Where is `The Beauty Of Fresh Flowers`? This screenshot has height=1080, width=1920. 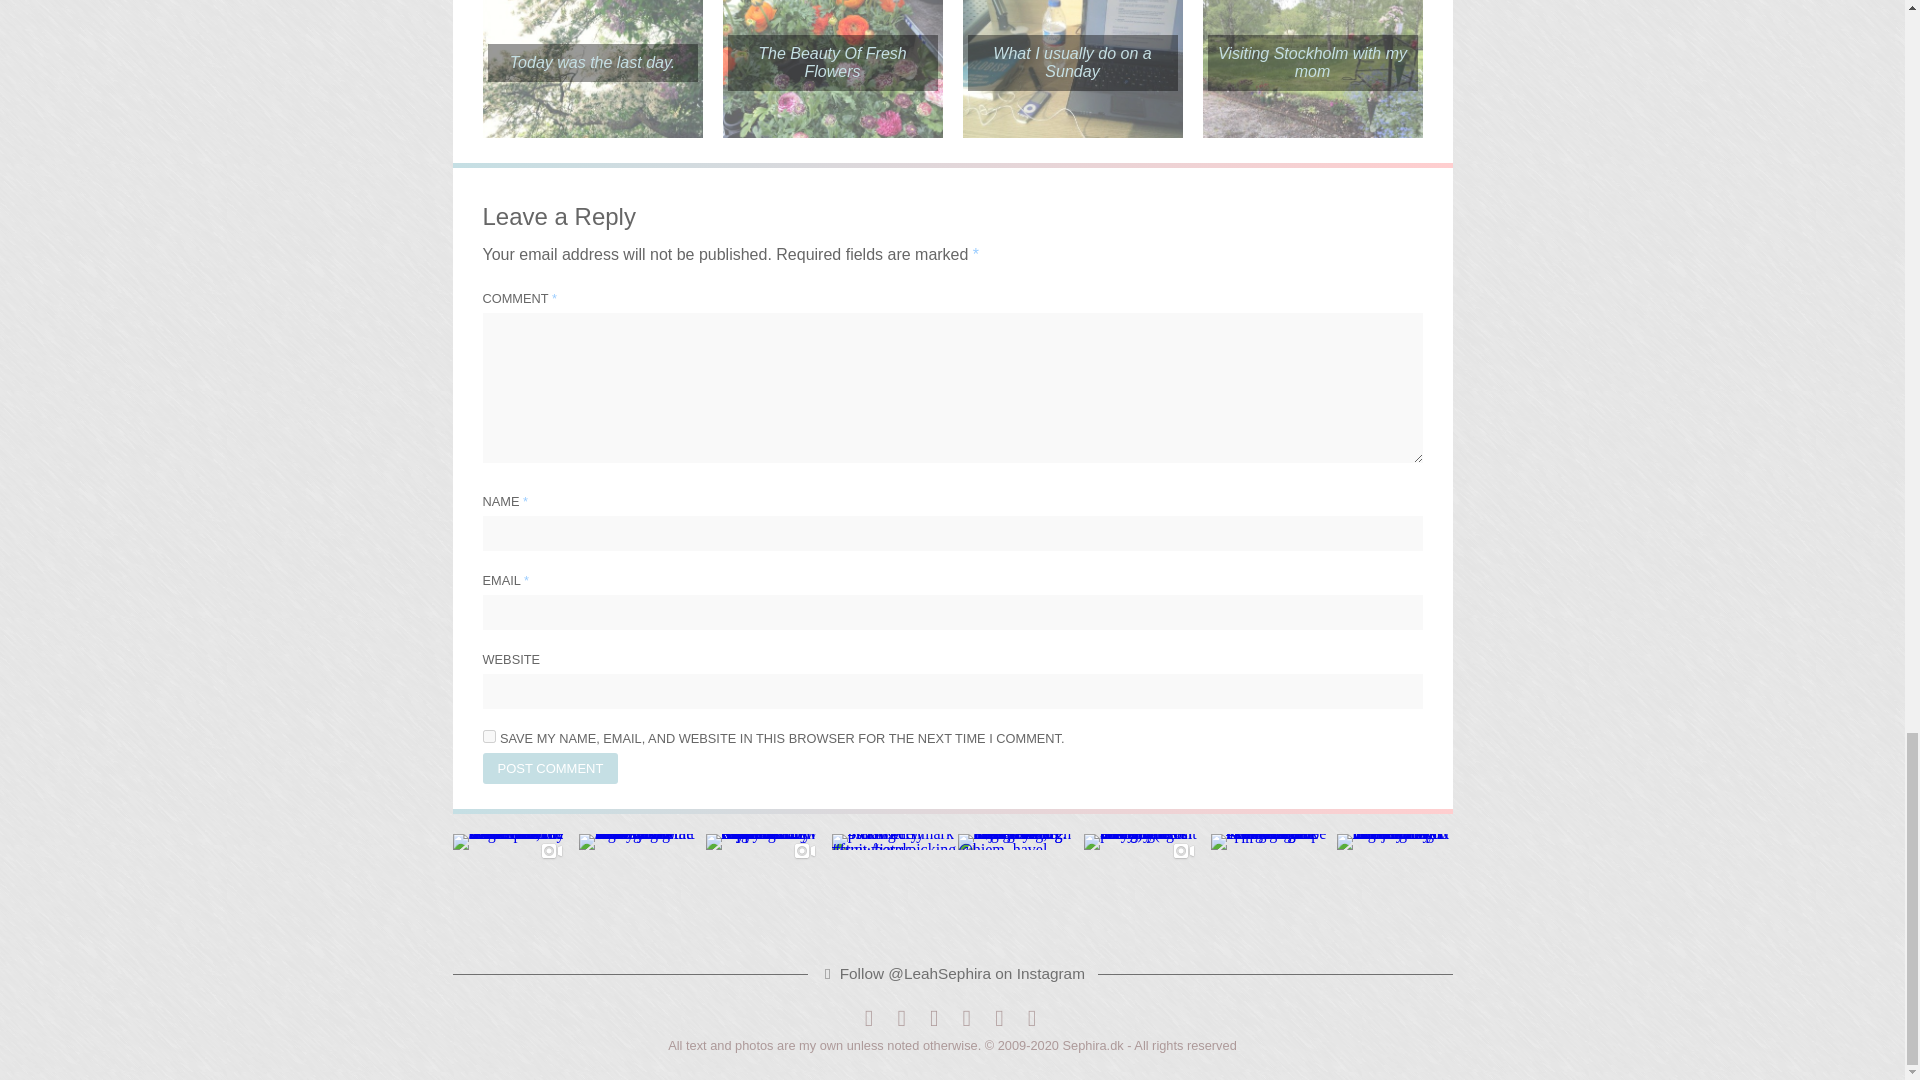
The Beauty Of Fresh Flowers is located at coordinates (832, 62).